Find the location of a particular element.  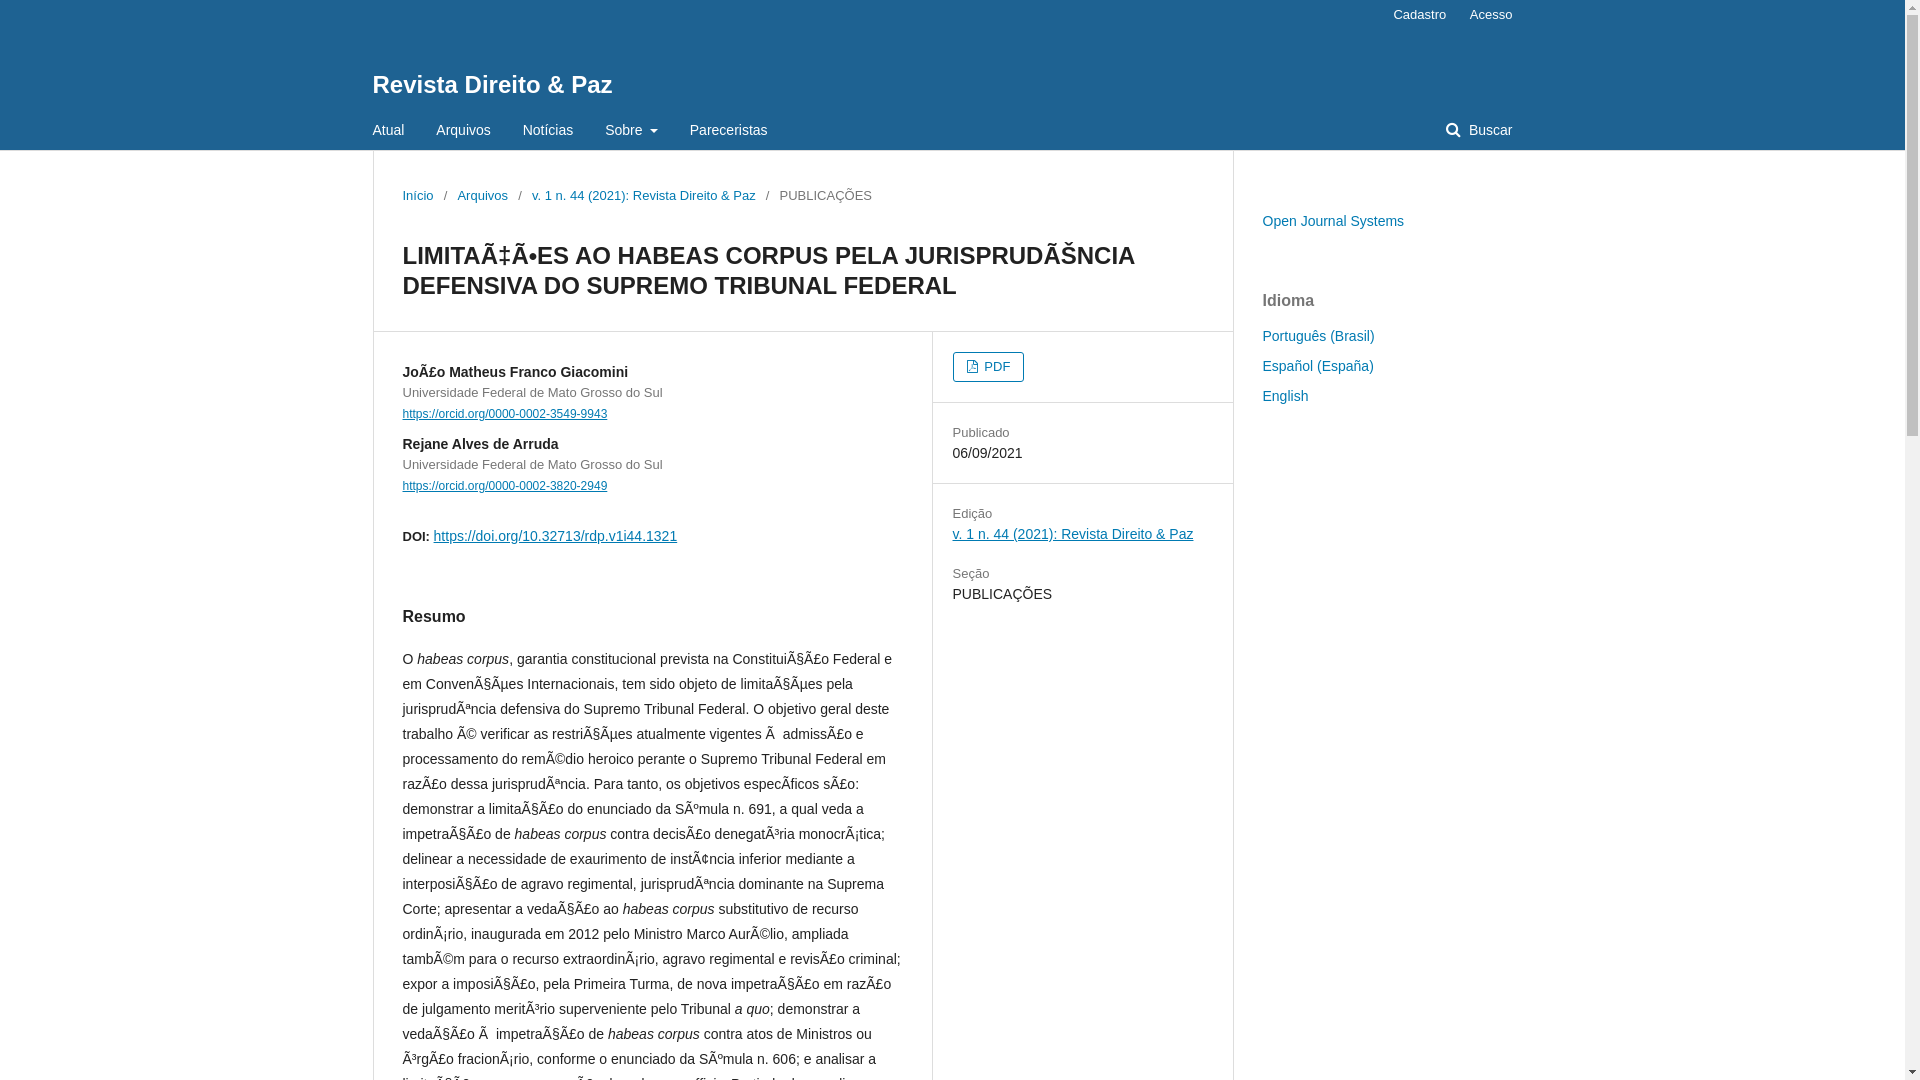

https://orcid.org/0000-0002-3549-9943 is located at coordinates (504, 414).